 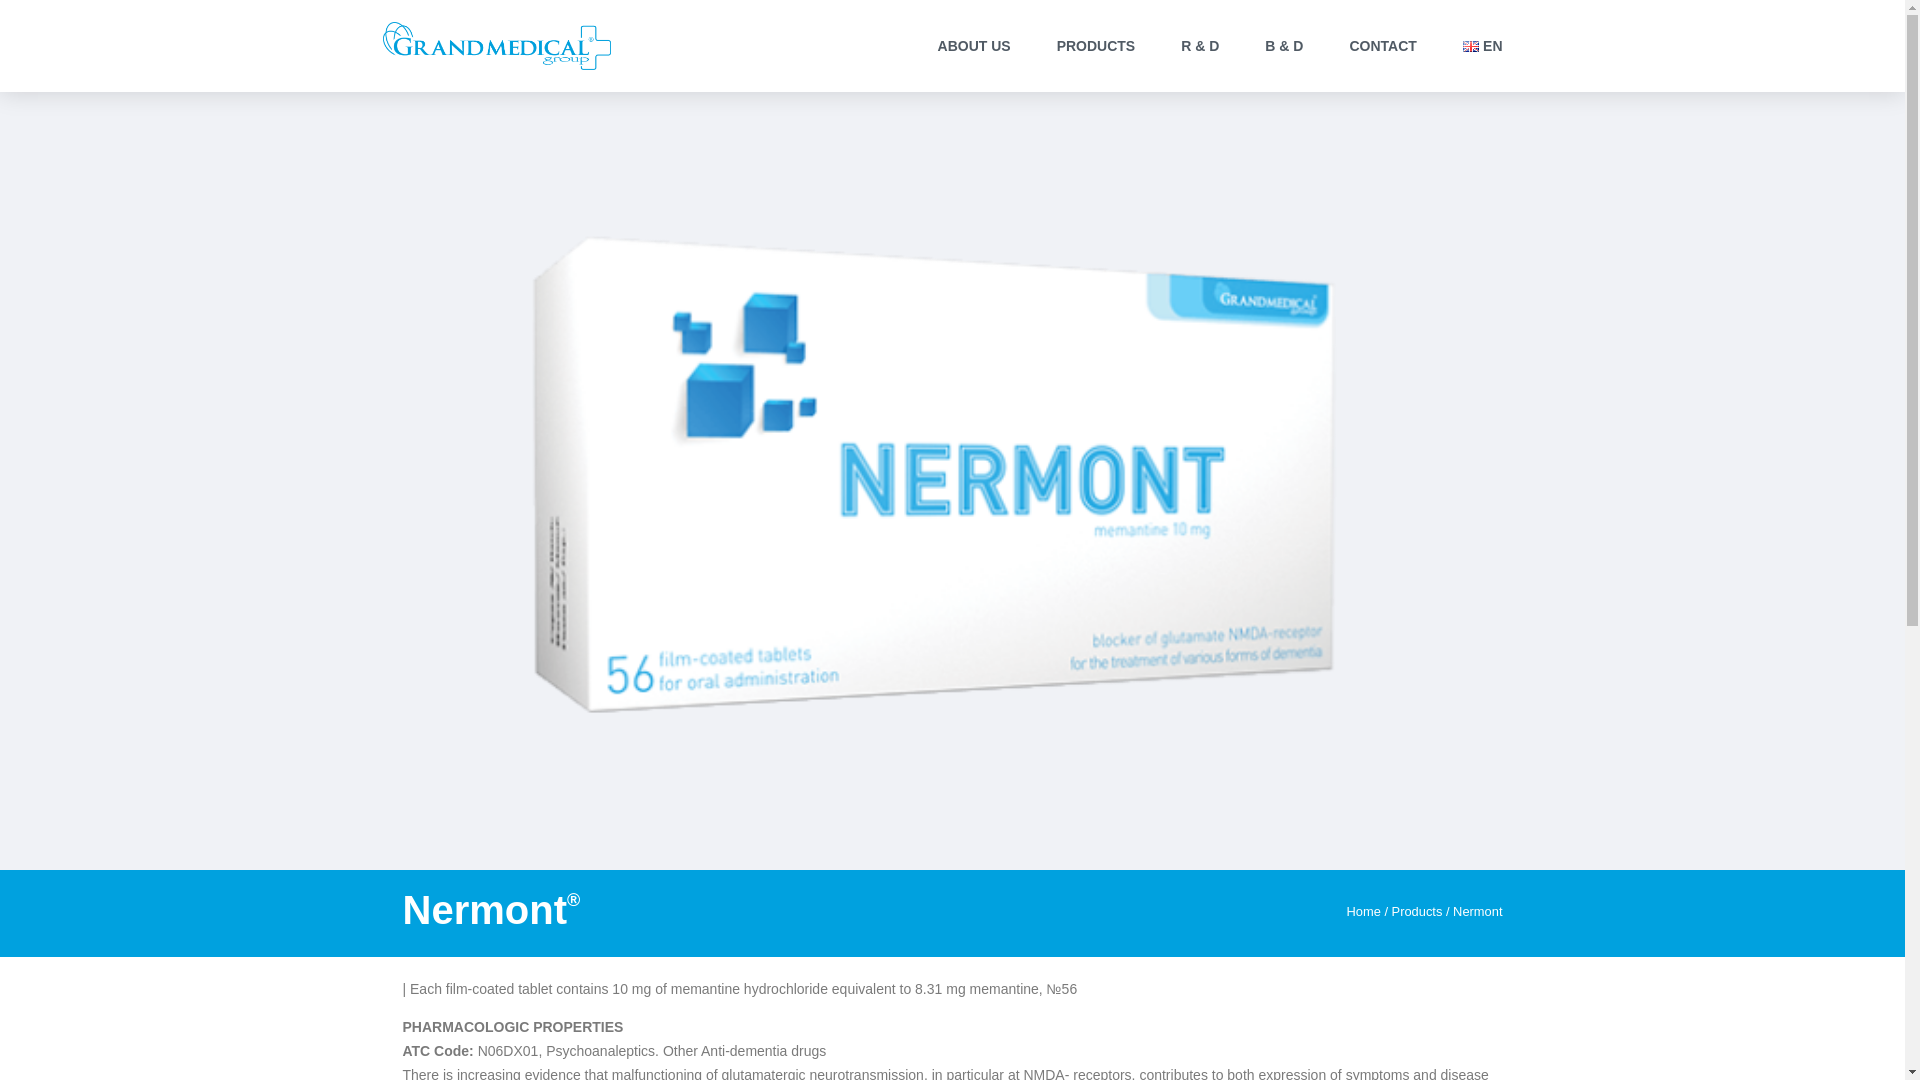 What do you see at coordinates (974, 46) in the screenshot?
I see `ABOUT US` at bounding box center [974, 46].